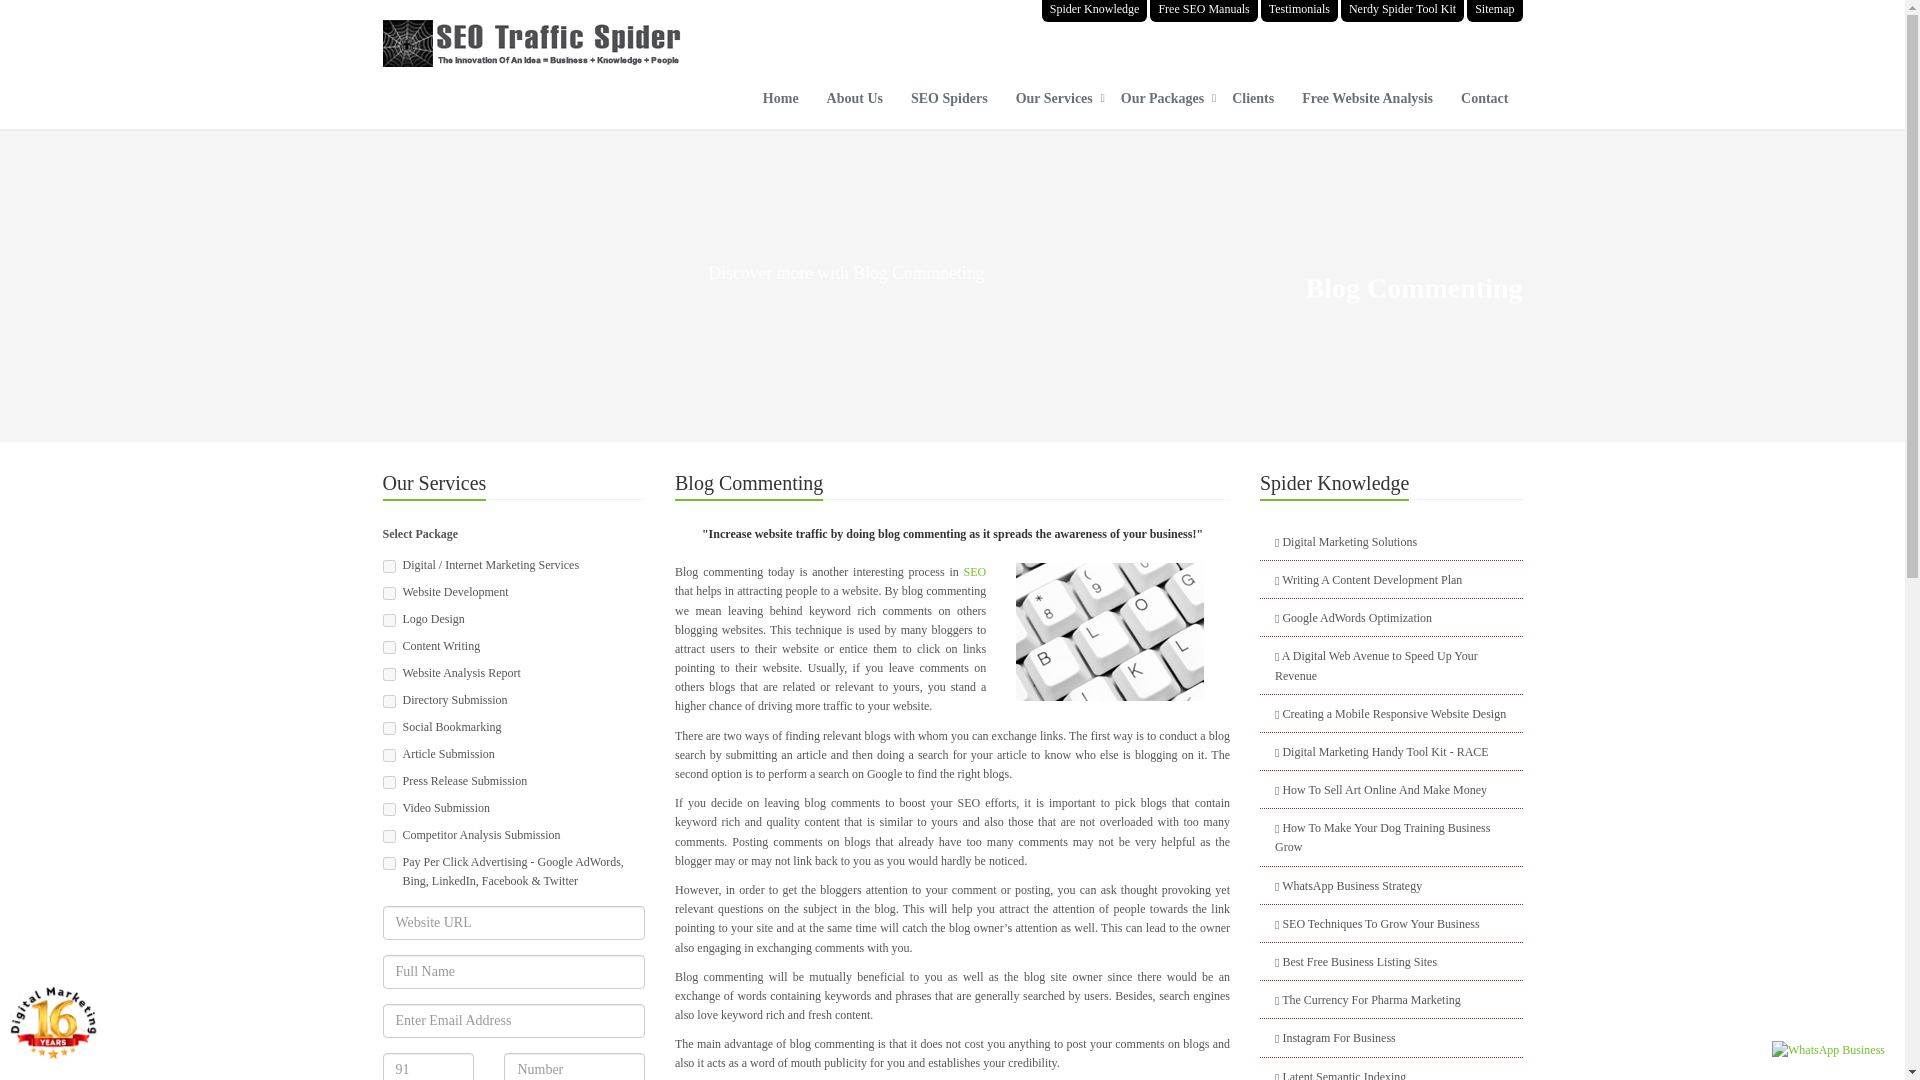  Describe the element at coordinates (388, 702) in the screenshot. I see `Directory Submission` at that location.